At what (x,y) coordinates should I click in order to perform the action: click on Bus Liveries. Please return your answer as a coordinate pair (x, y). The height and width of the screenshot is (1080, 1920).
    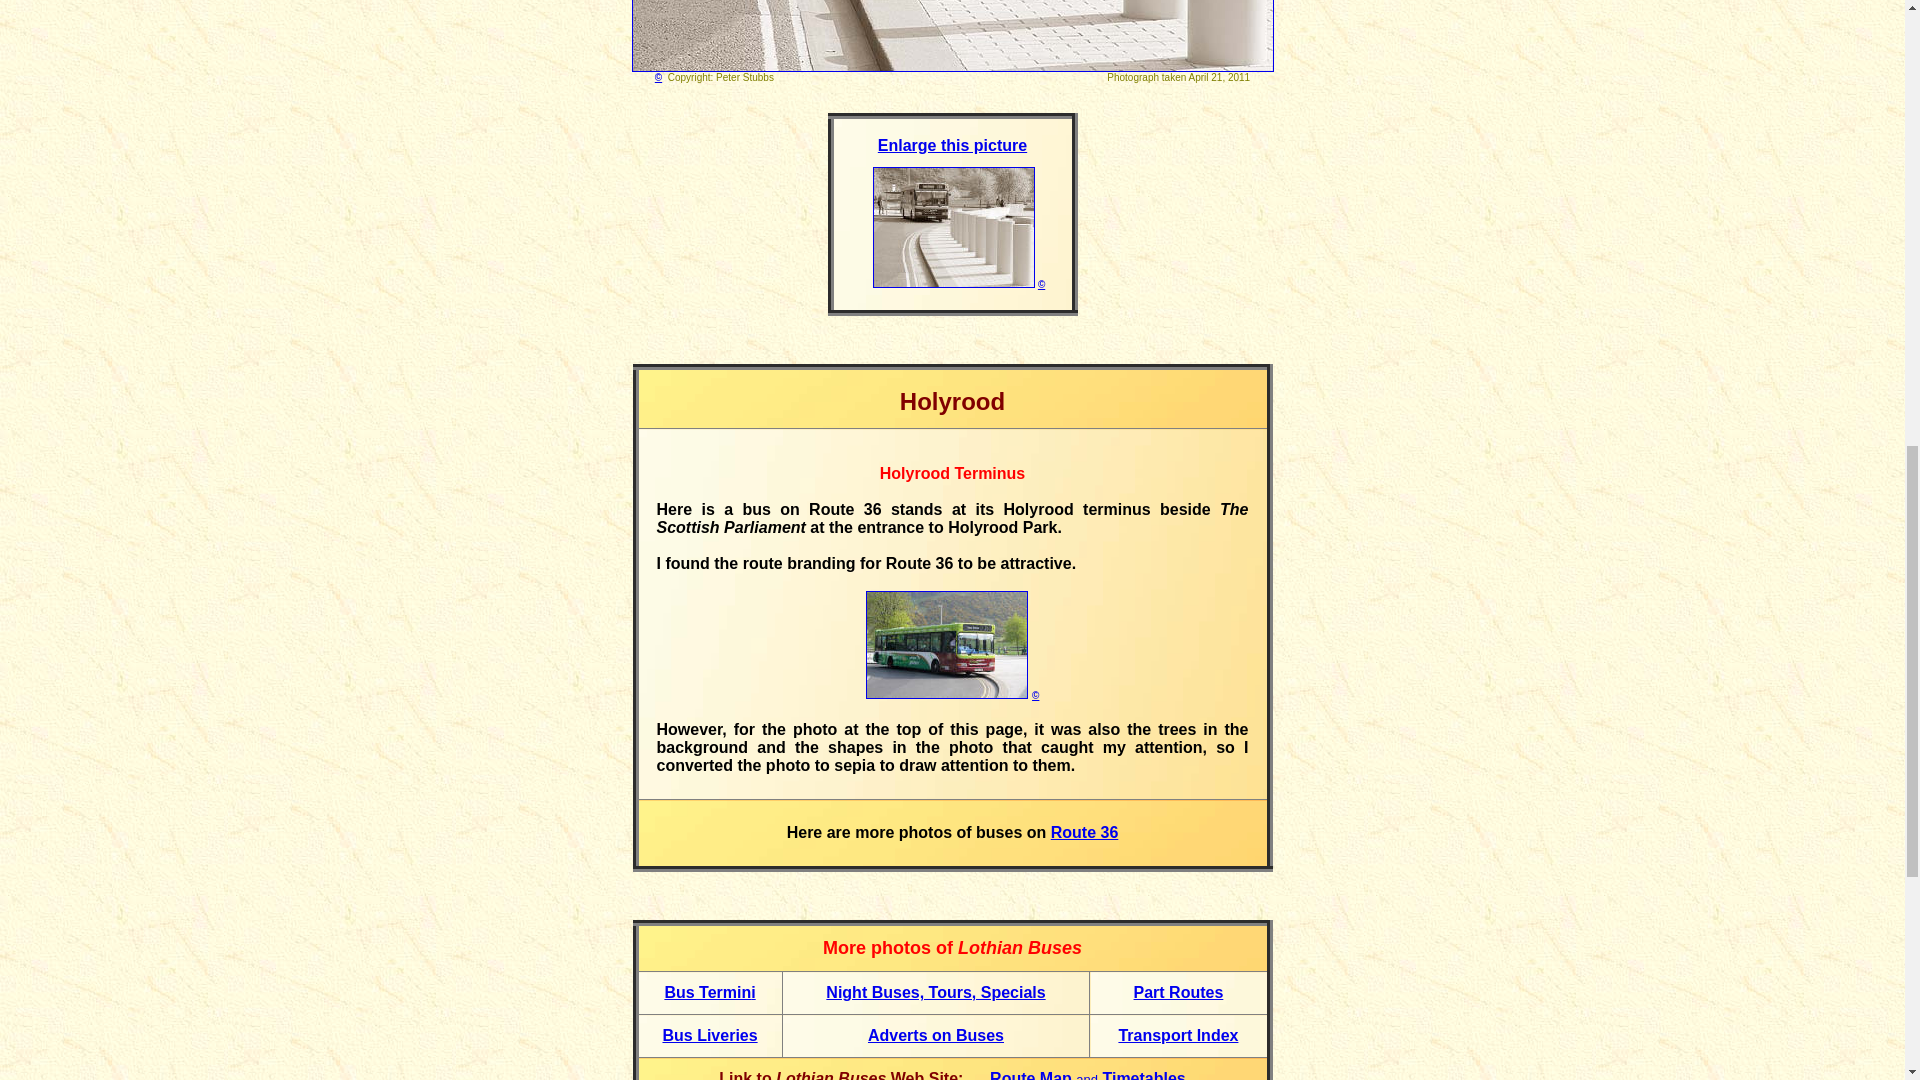
    Looking at the image, I should click on (709, 1036).